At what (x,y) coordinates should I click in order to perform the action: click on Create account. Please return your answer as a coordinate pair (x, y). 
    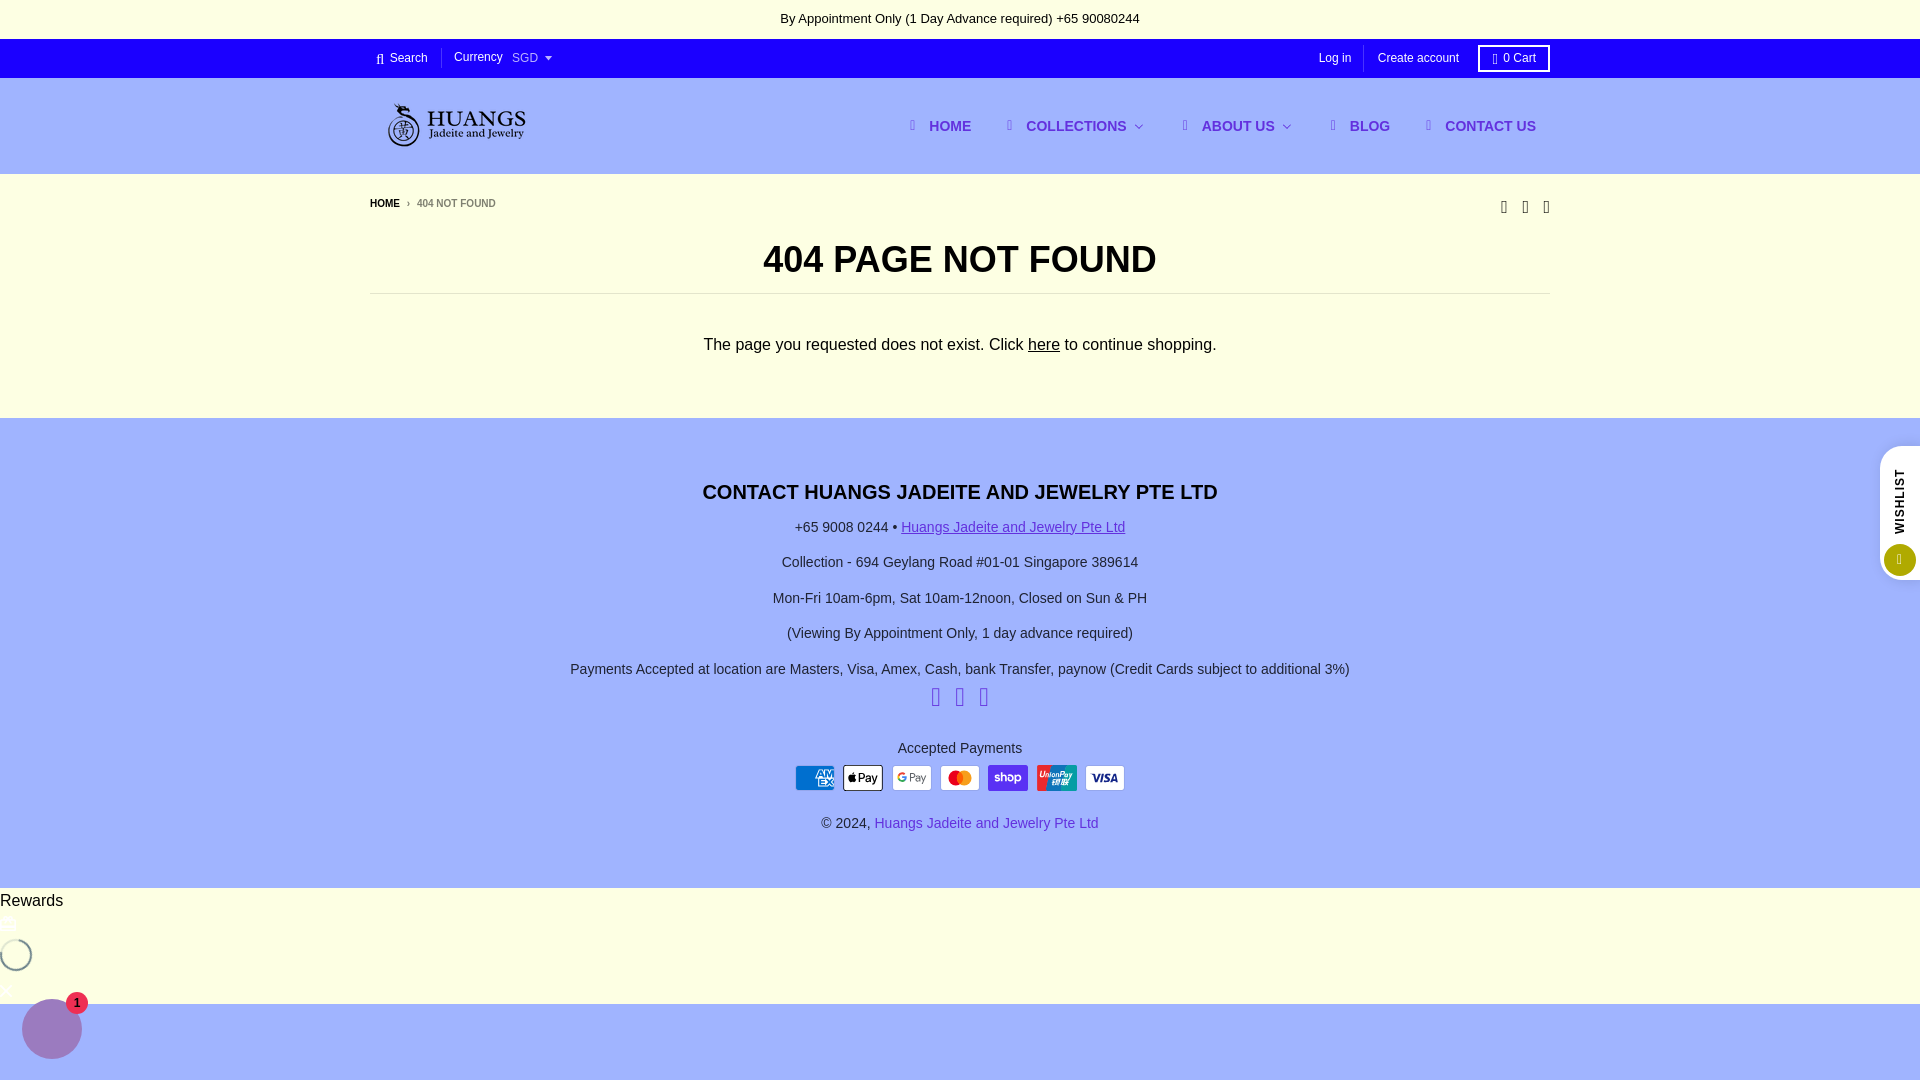
    Looking at the image, I should click on (1418, 58).